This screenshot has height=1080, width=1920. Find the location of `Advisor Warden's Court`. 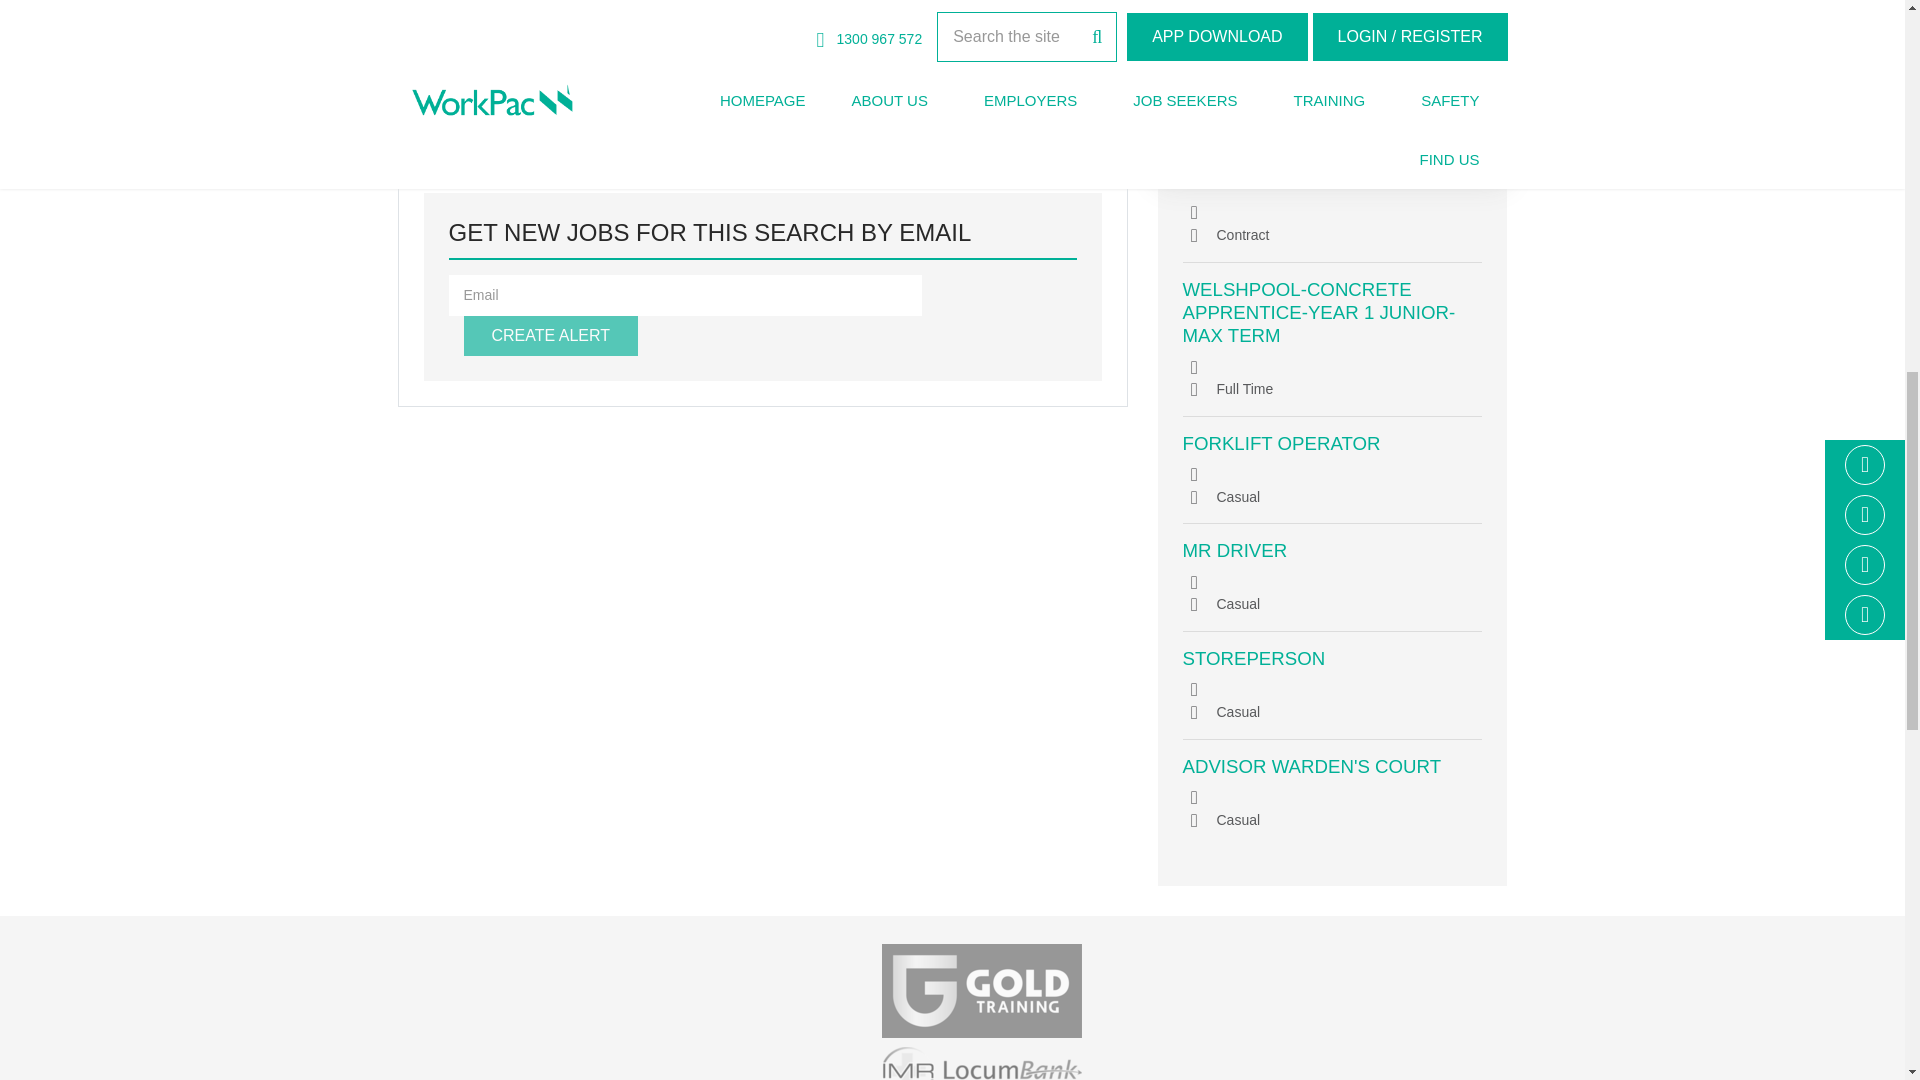

Advisor Warden's Court is located at coordinates (1312, 766).